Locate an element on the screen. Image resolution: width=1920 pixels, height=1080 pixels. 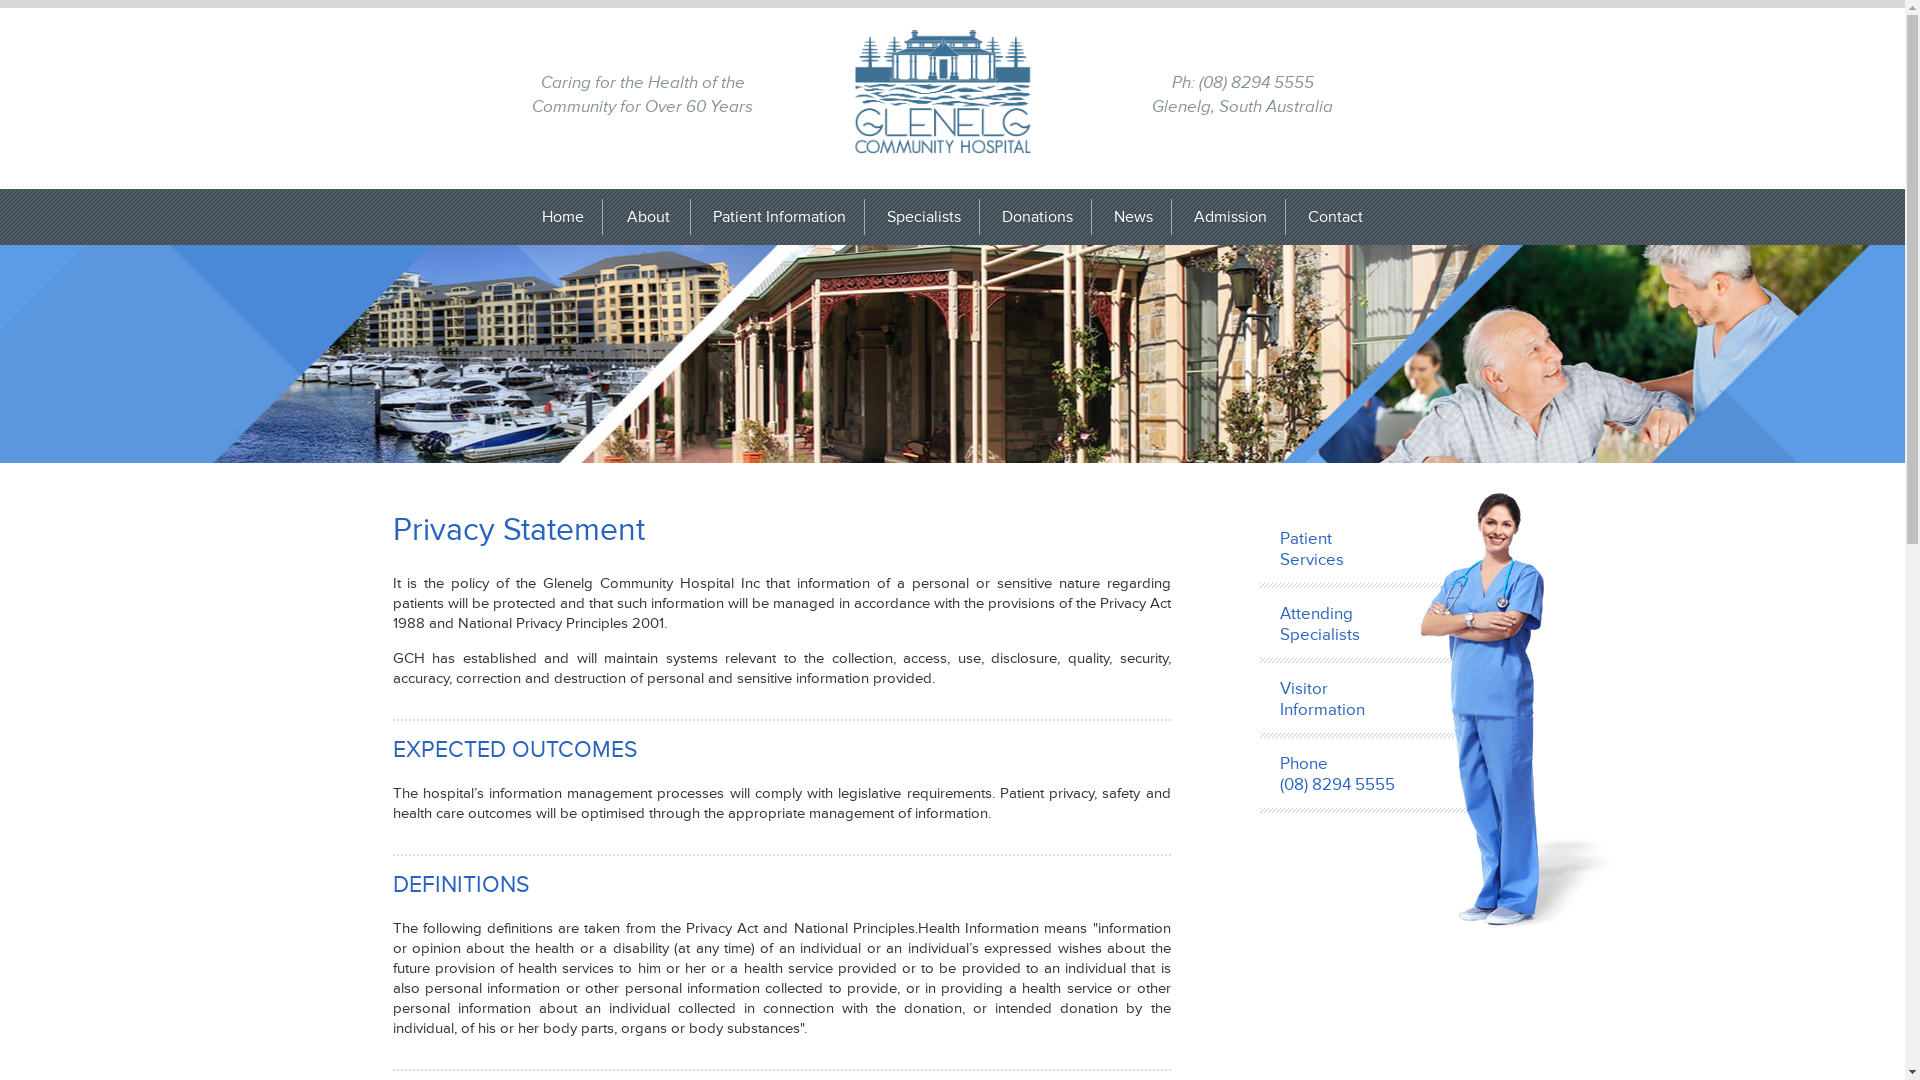
Home is located at coordinates (564, 217).